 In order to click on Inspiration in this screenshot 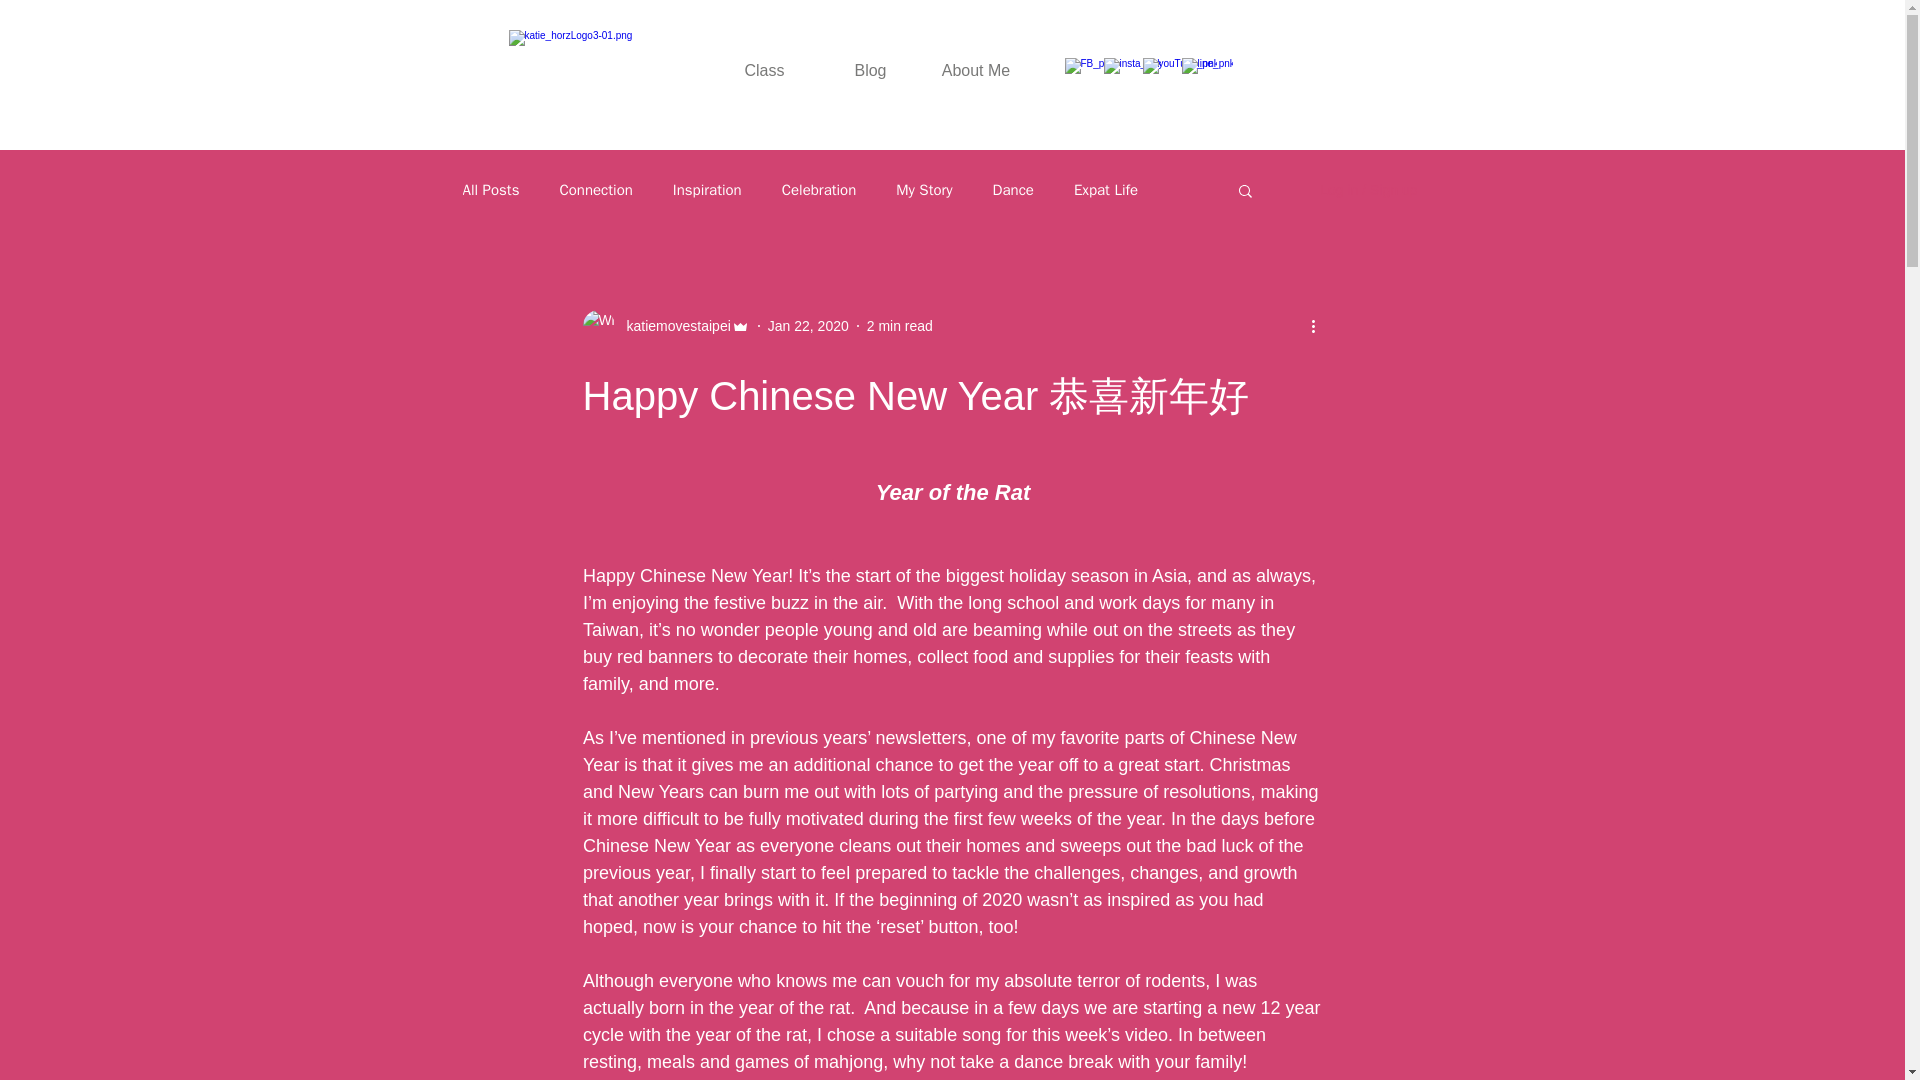, I will do `click(707, 189)`.